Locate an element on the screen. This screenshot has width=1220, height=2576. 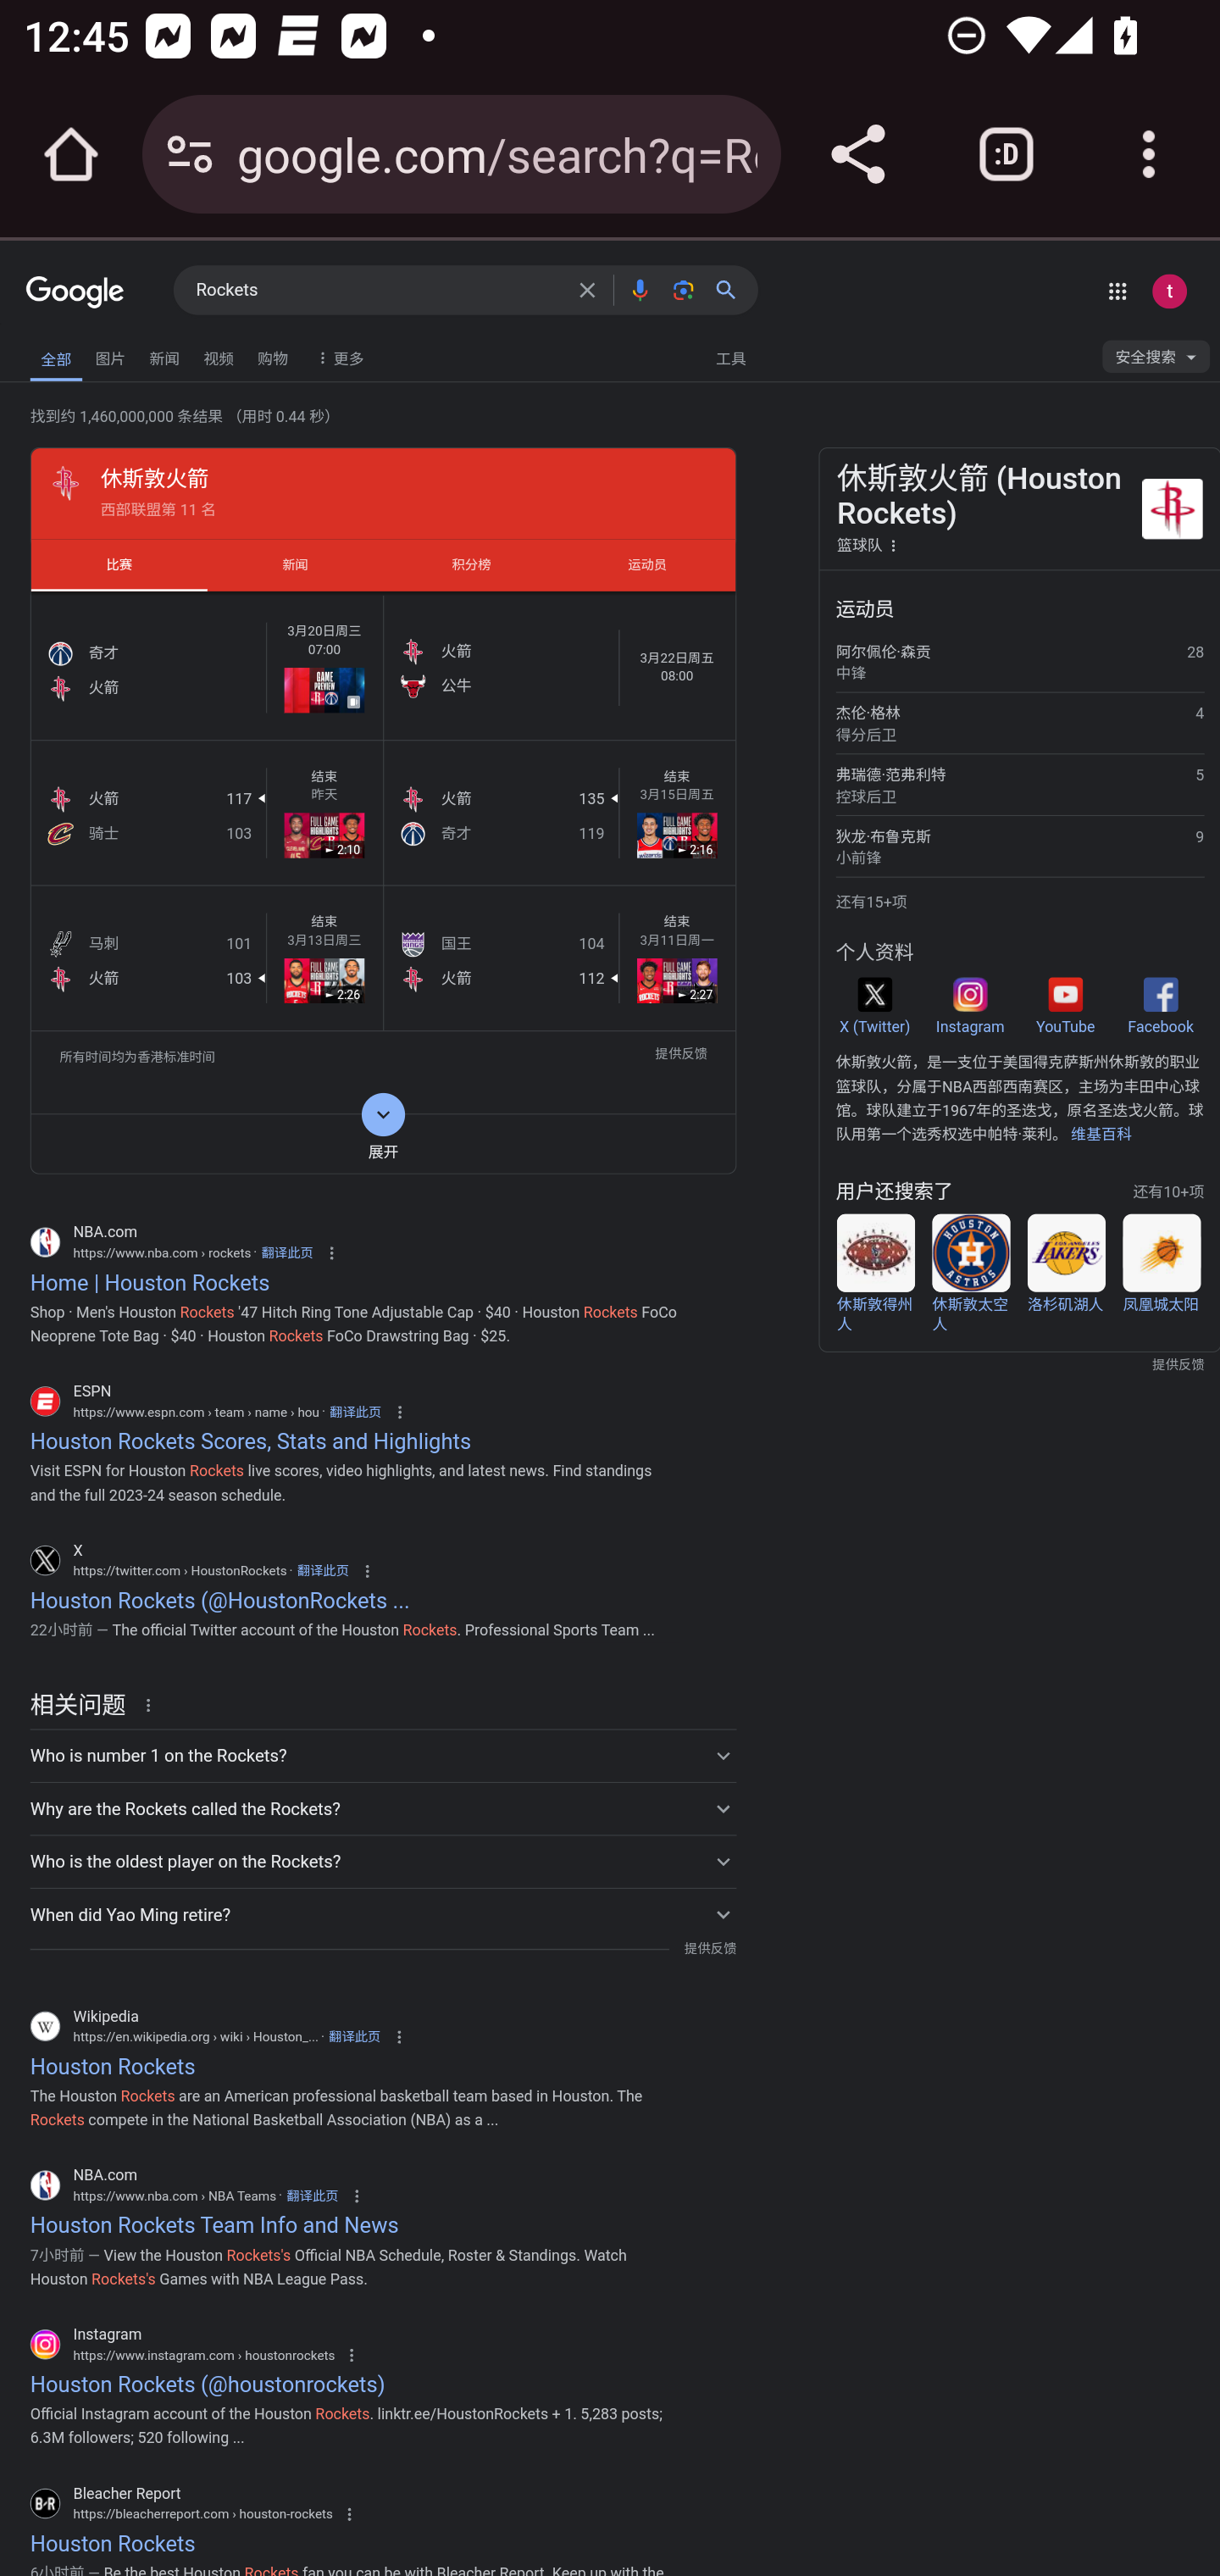
Share is located at coordinates (857, 154).